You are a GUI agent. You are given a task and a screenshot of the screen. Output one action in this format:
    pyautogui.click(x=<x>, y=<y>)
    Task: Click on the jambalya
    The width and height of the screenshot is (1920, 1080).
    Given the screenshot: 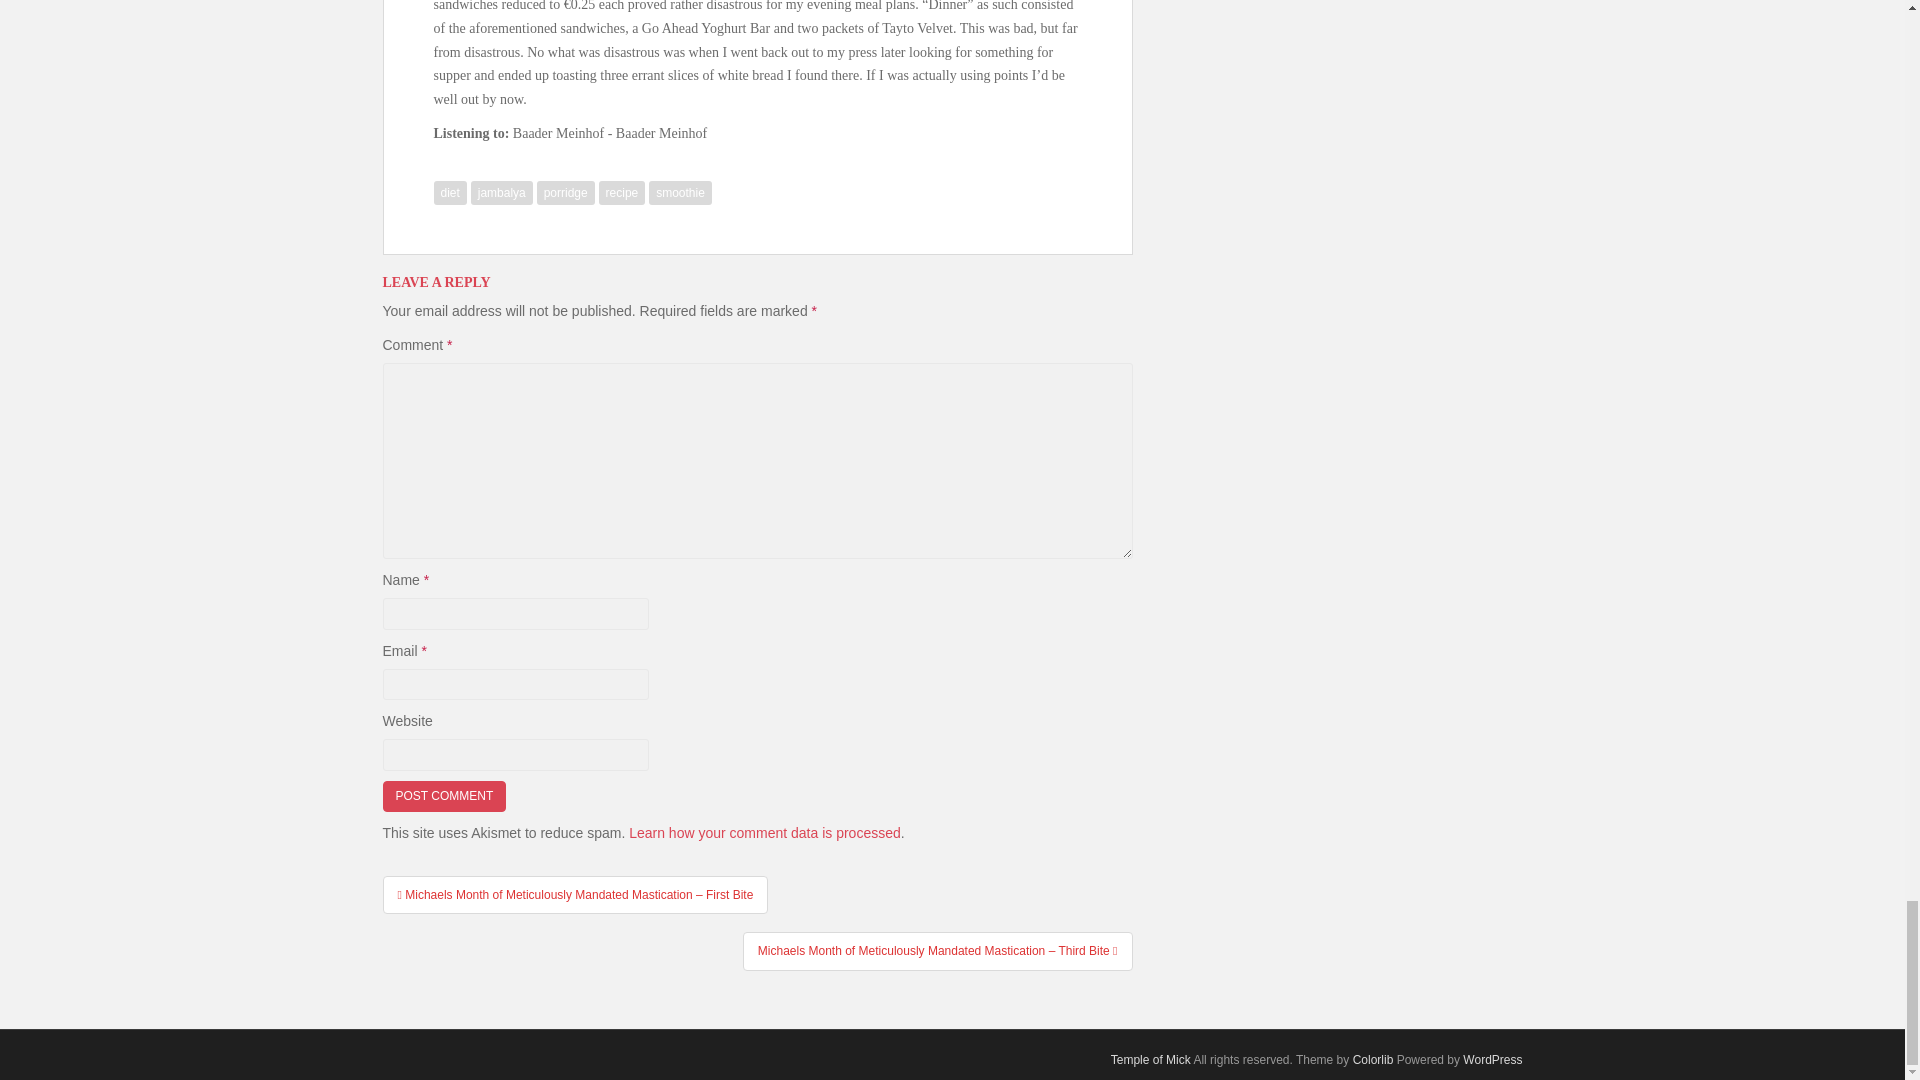 What is the action you would take?
    pyautogui.click(x=502, y=193)
    